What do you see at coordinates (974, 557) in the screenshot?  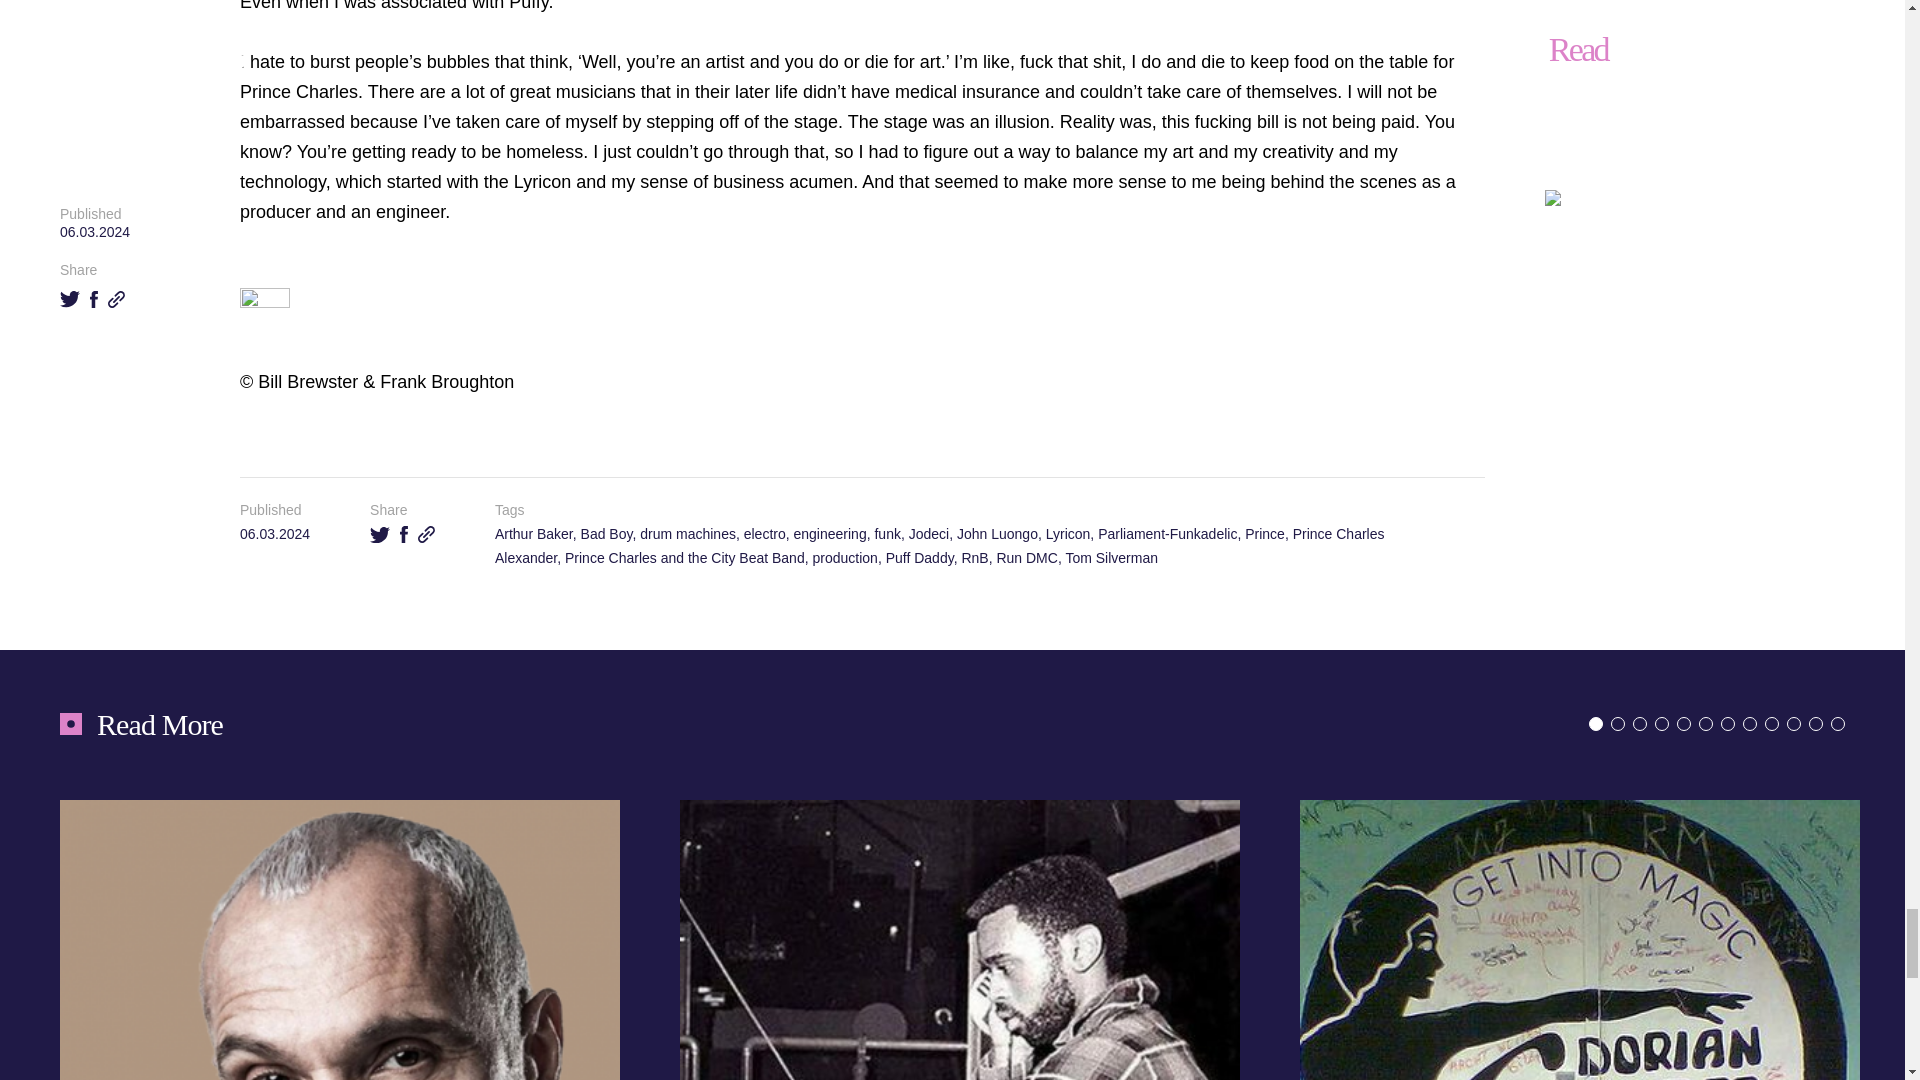 I see `RnB` at bounding box center [974, 557].